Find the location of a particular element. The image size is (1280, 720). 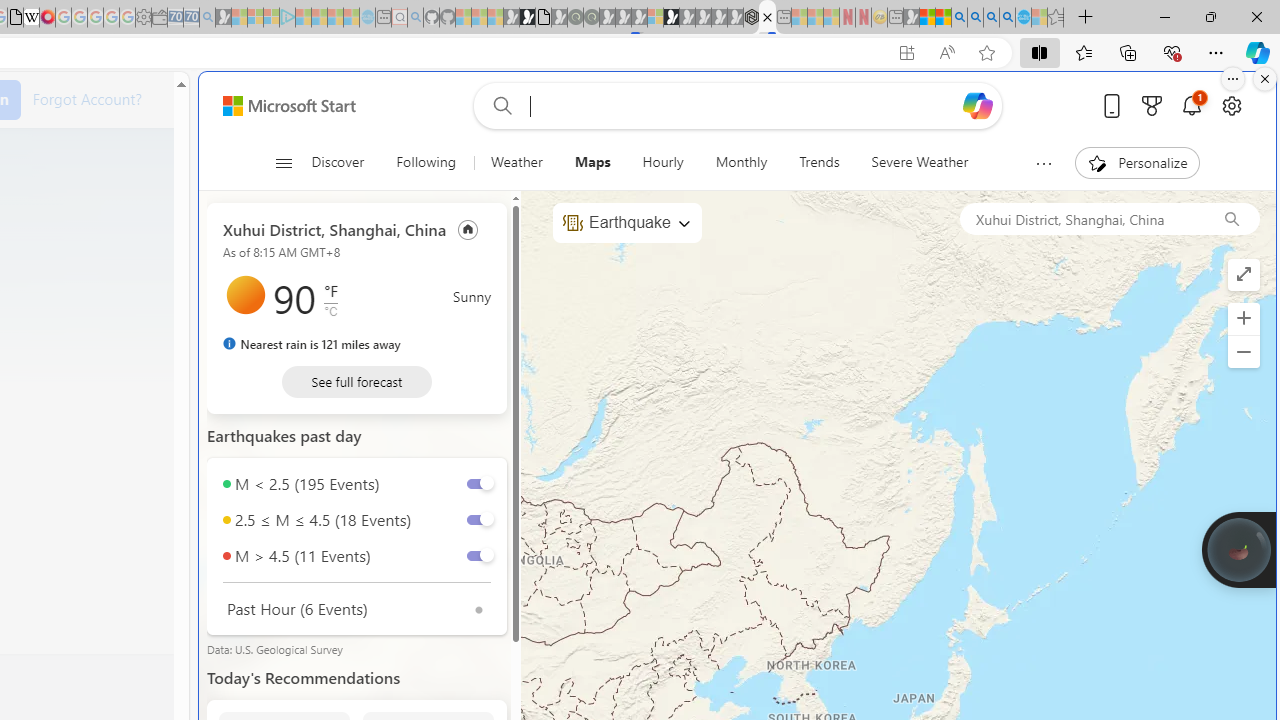

Cheap Car Rentals - Save70.com - Sleeping is located at coordinates (191, 18).